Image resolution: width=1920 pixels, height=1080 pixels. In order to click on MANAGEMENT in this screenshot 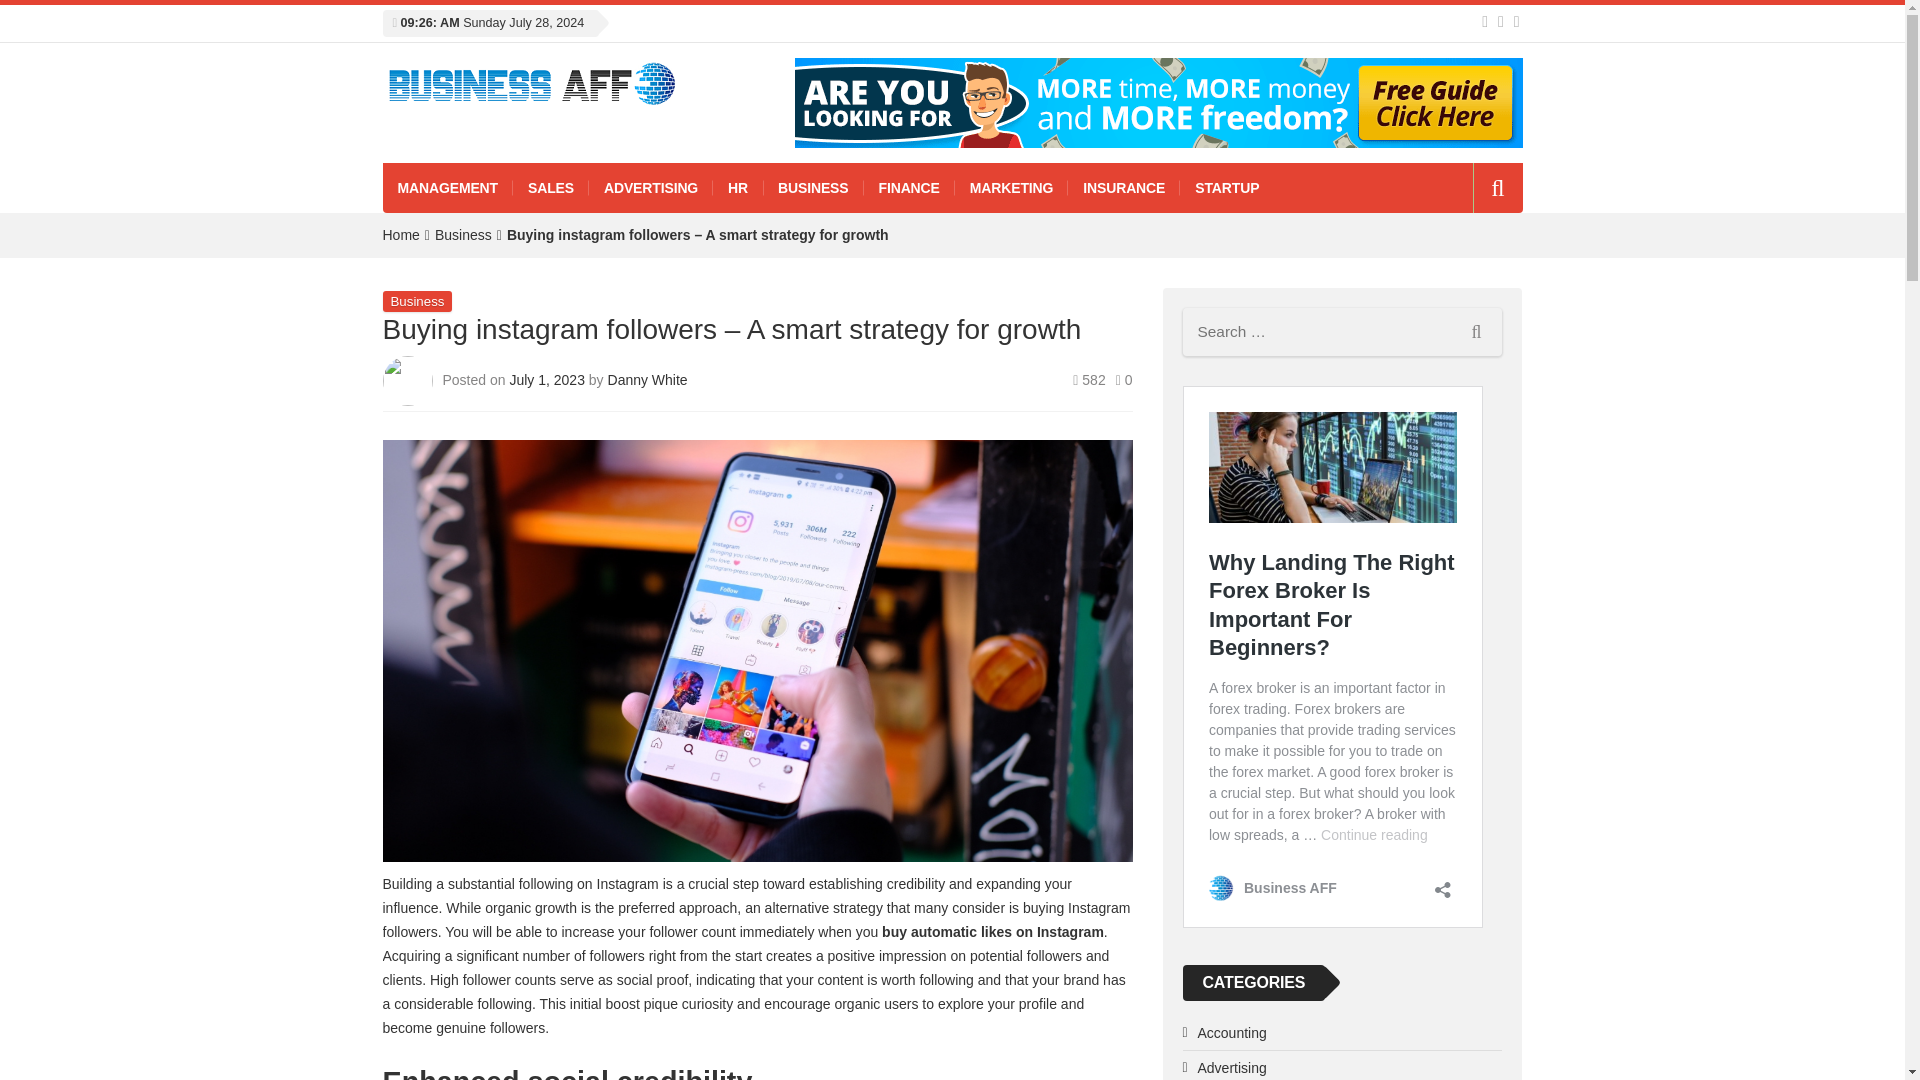, I will do `click(447, 188)`.